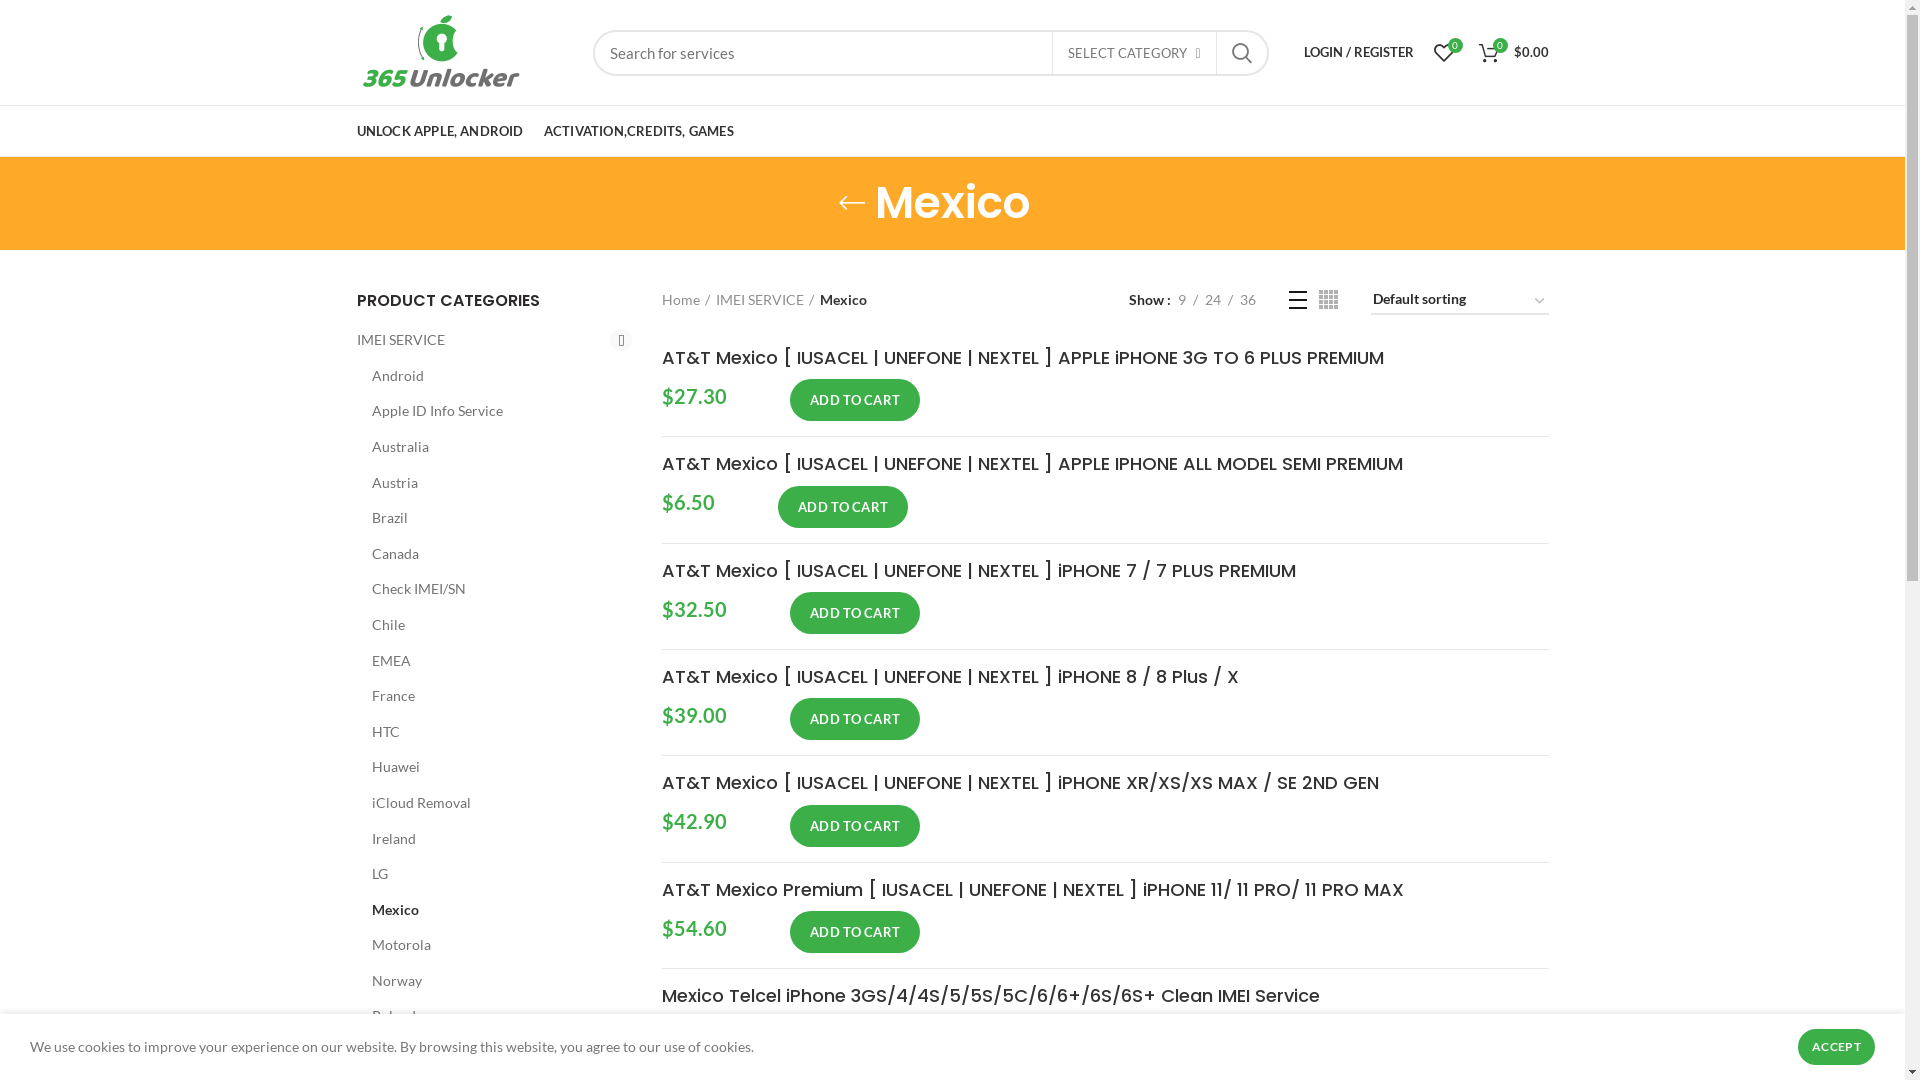  I want to click on Canada, so click(490, 554).